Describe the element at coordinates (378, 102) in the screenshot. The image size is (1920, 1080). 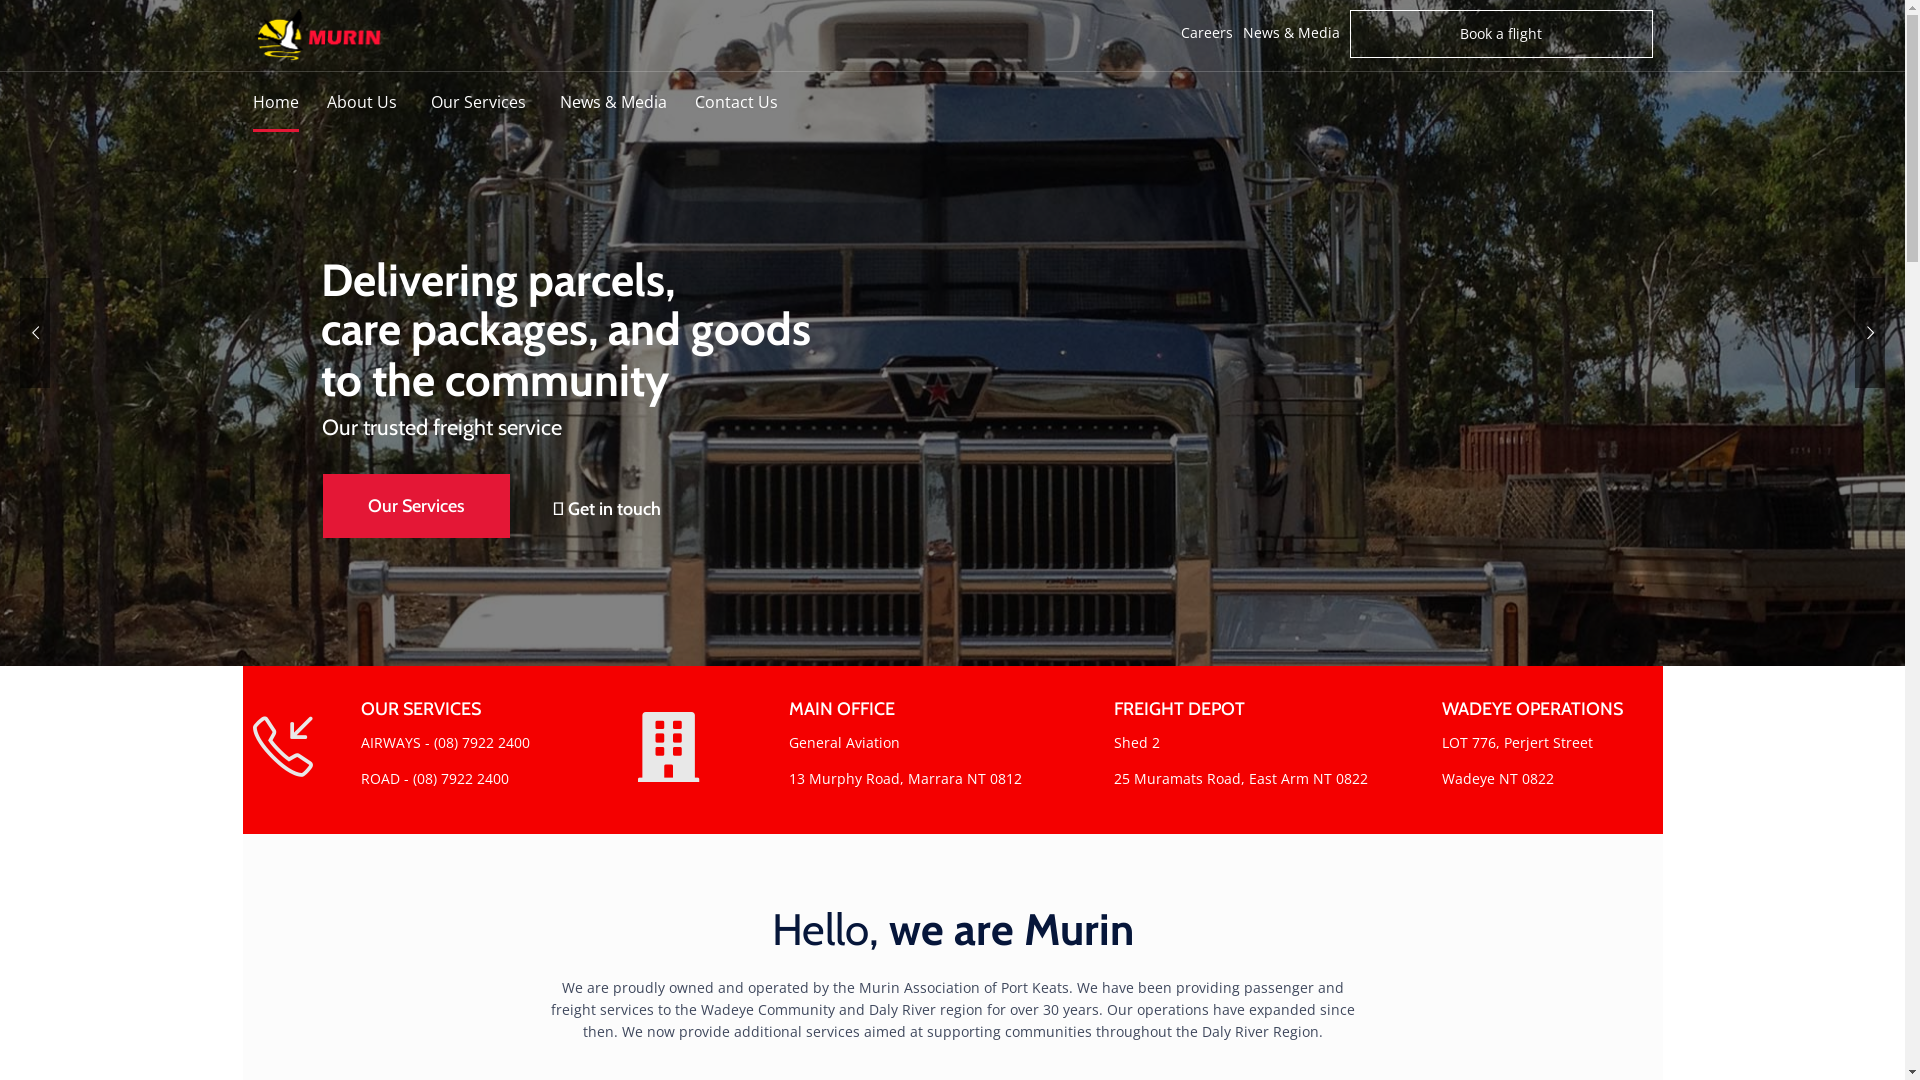
I see `About Us` at that location.